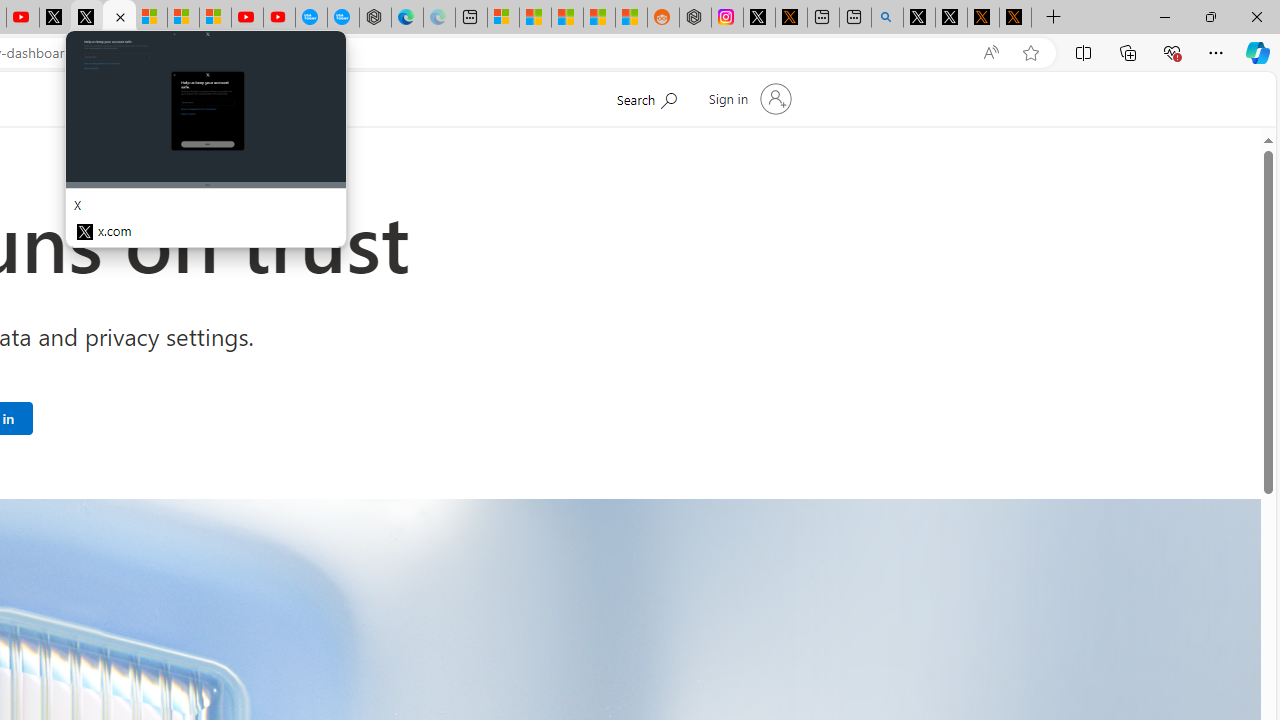 Image resolution: width=1280 pixels, height=720 pixels. I want to click on X Privacy Policy, so click(1014, 18).